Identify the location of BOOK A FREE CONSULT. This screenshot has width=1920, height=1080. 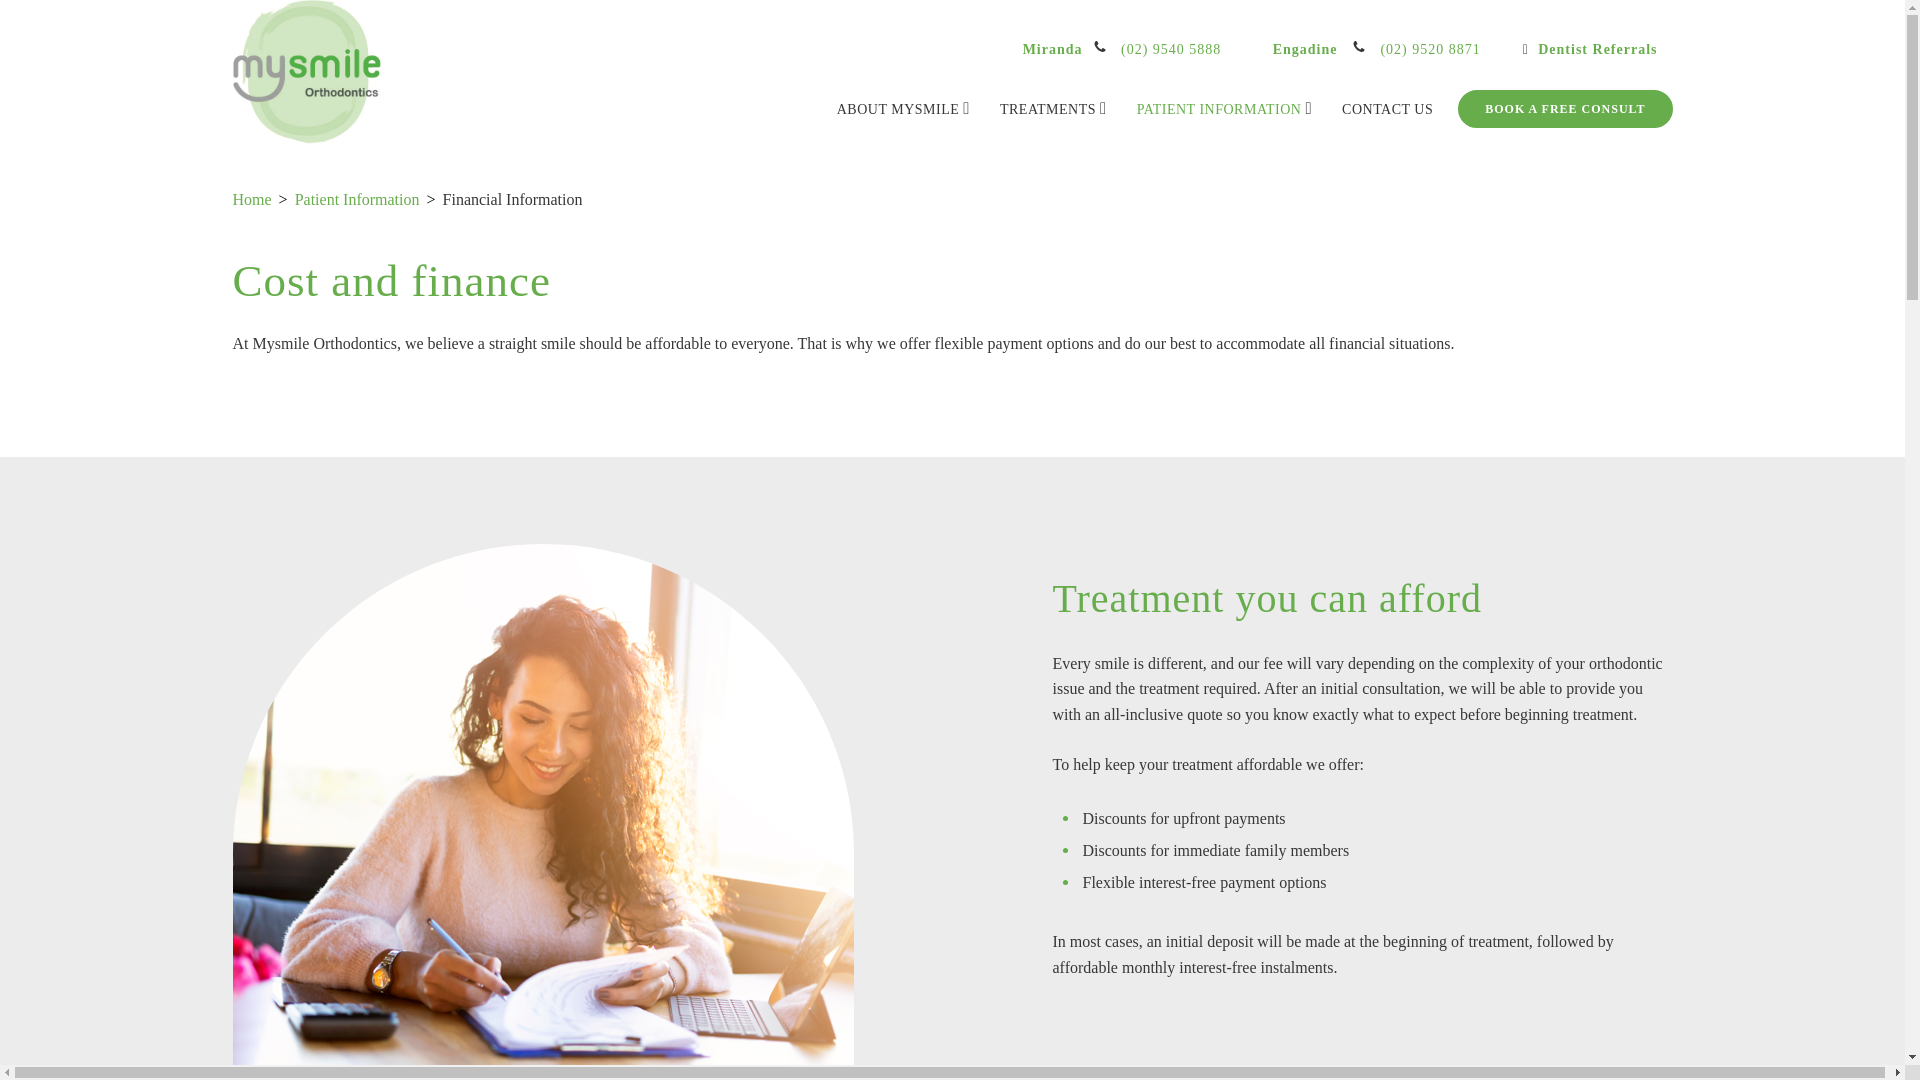
(1564, 108).